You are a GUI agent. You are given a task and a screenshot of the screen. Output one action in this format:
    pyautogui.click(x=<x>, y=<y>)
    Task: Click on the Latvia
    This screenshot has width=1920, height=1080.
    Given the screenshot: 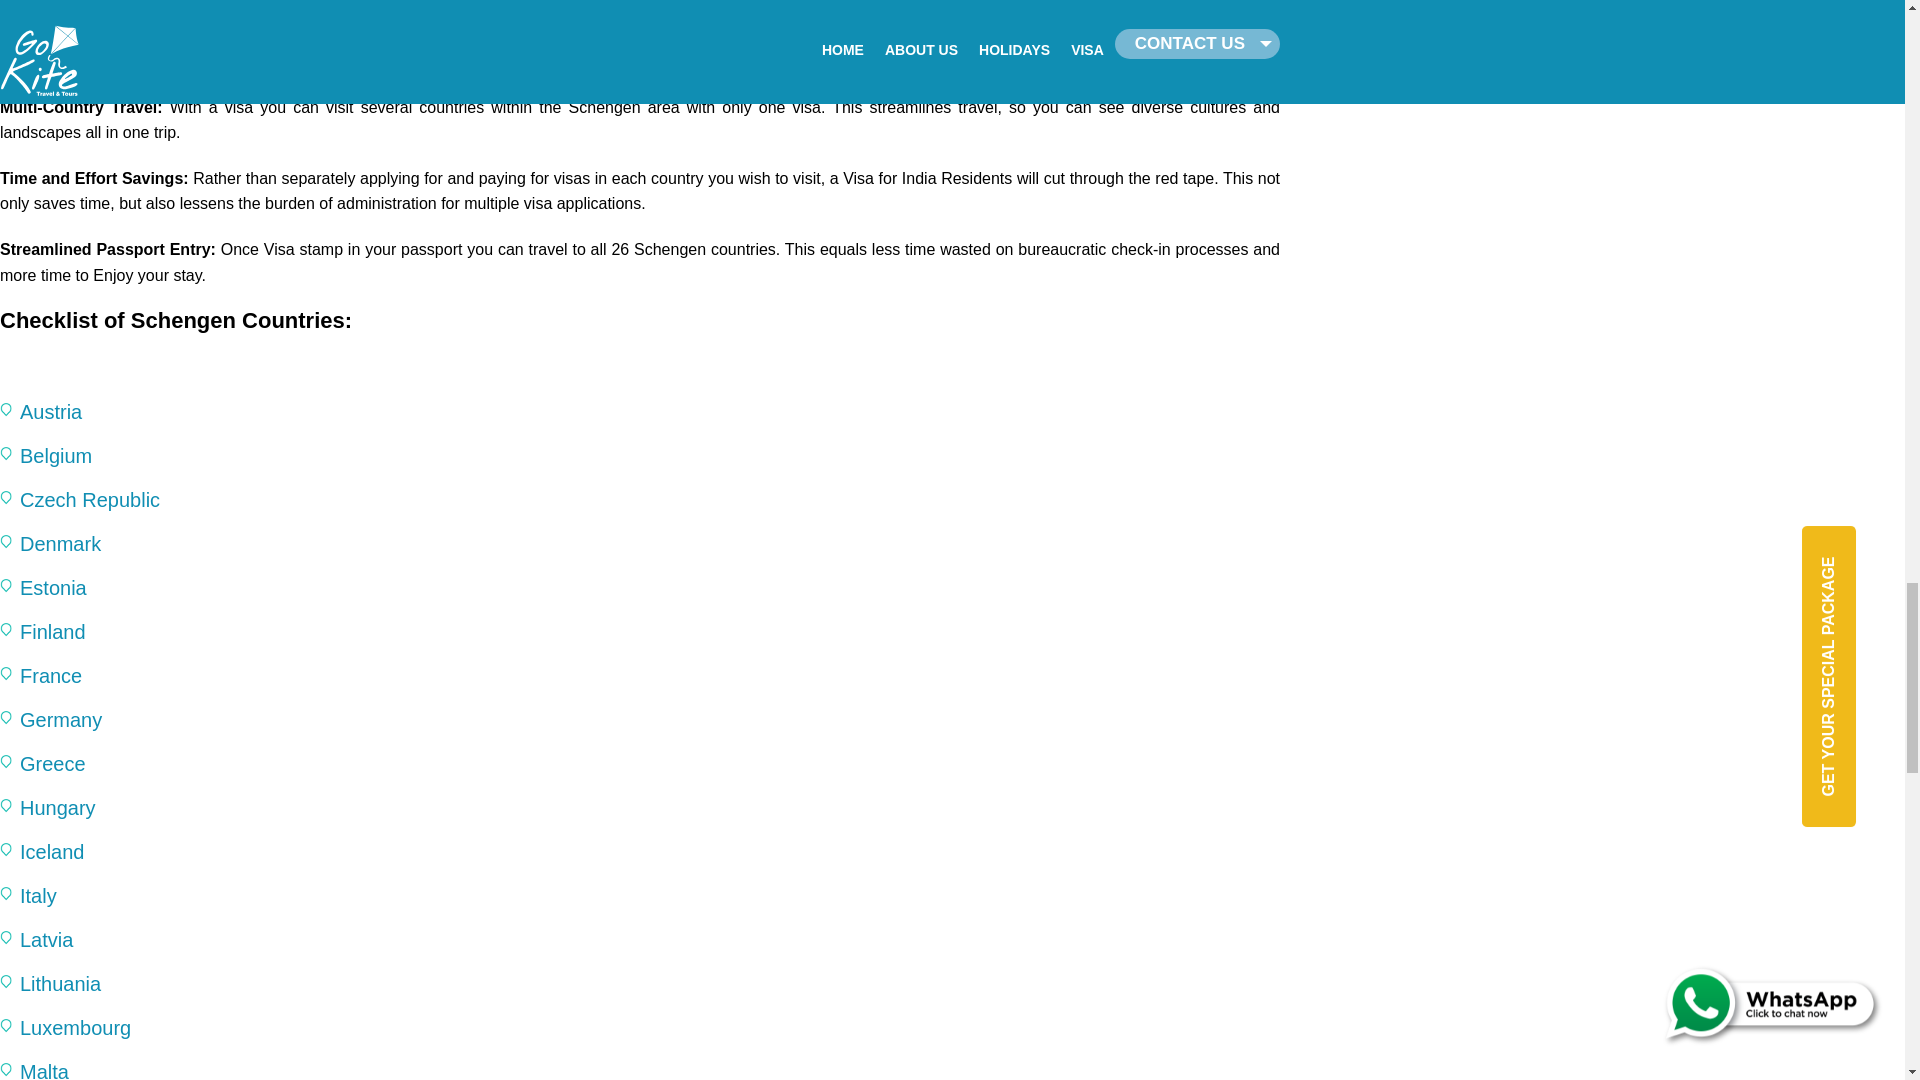 What is the action you would take?
    pyautogui.click(x=46, y=940)
    